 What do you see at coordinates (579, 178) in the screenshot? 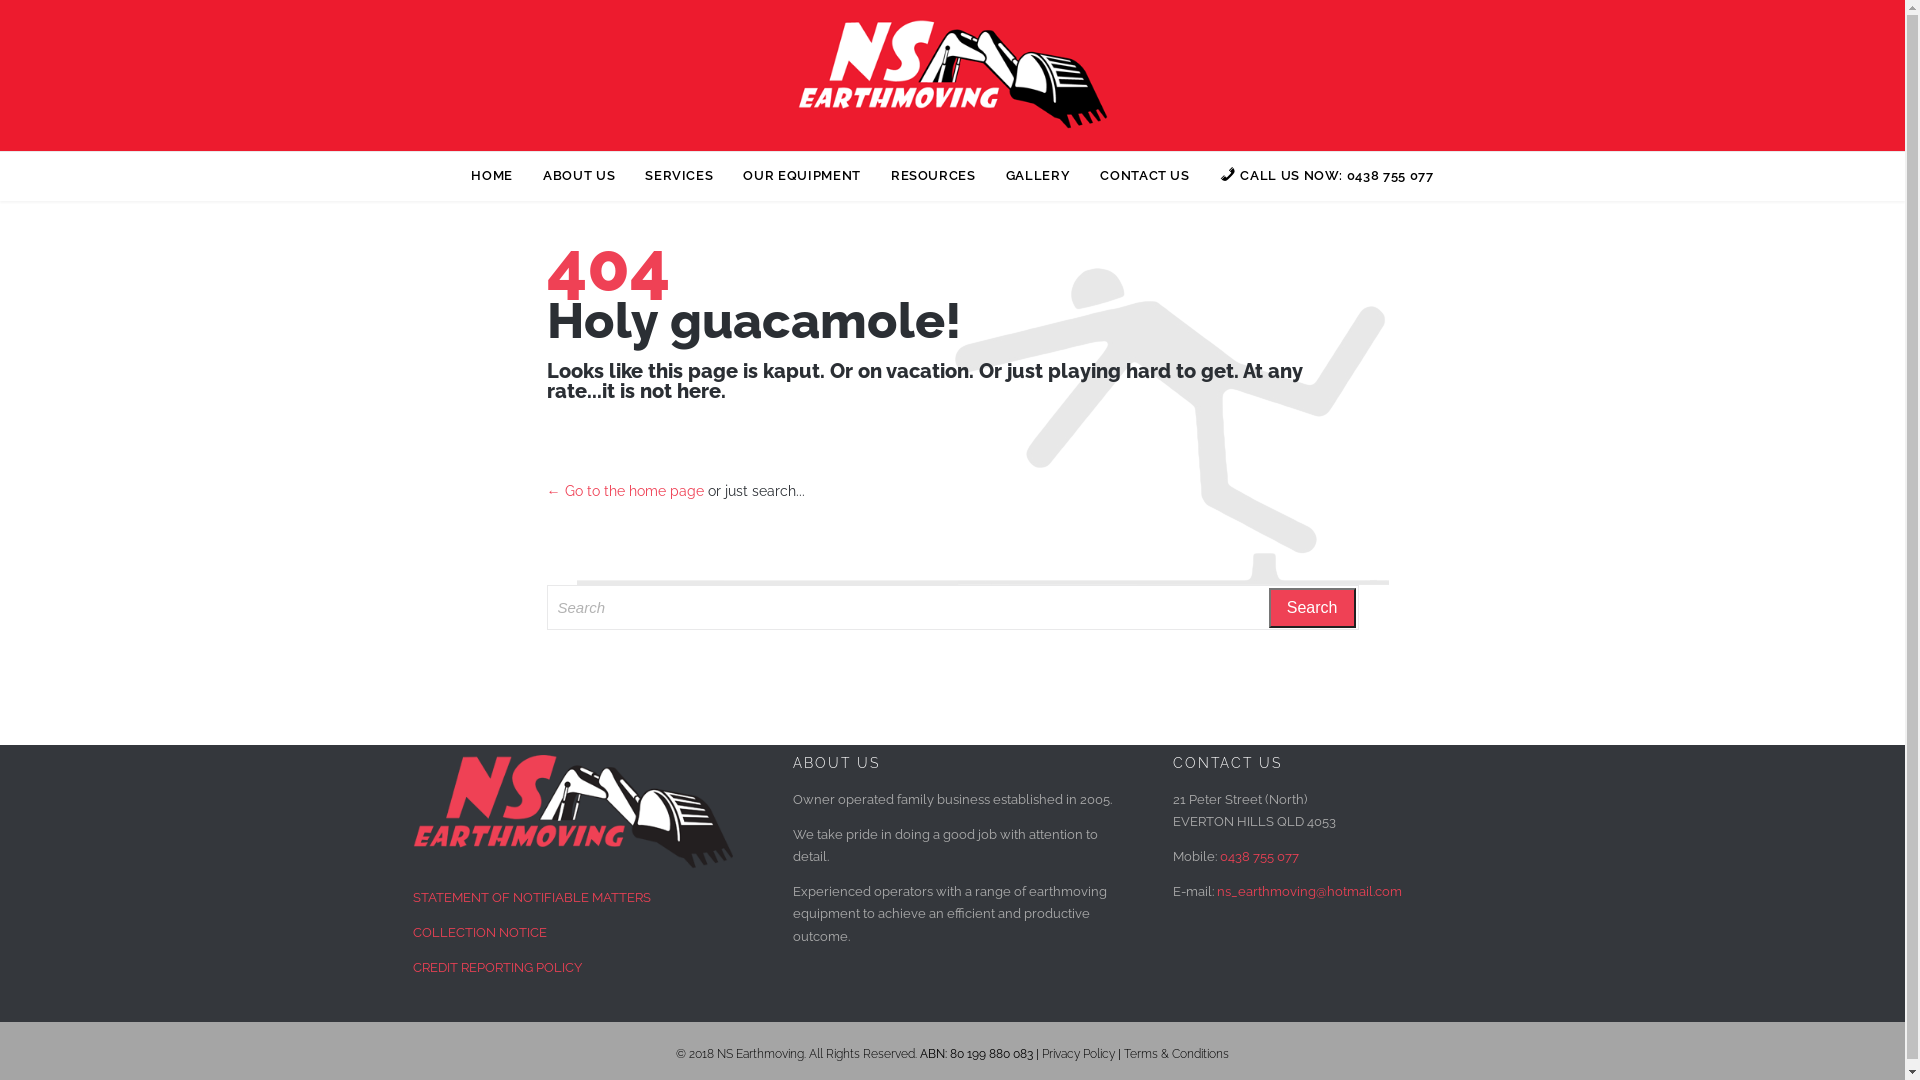
I see `ABOUT US` at bounding box center [579, 178].